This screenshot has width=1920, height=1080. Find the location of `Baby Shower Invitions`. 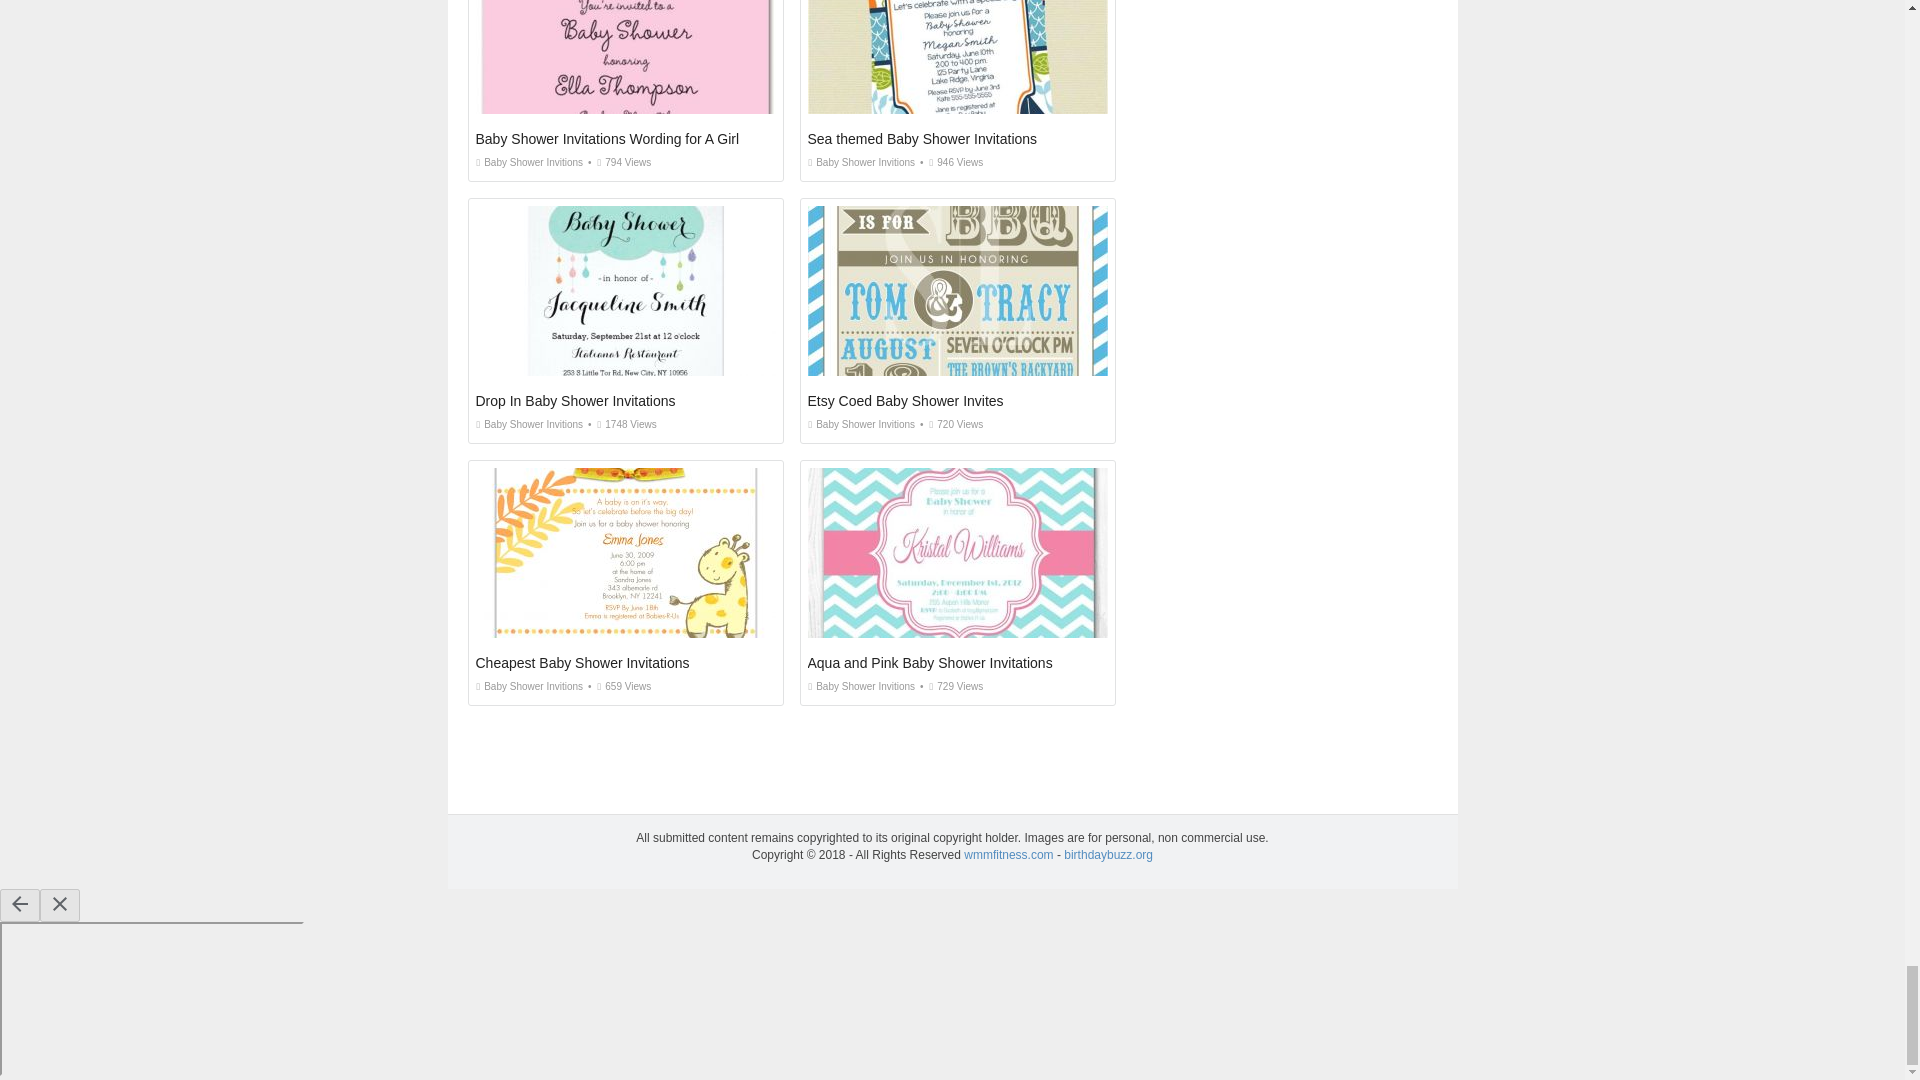

Baby Shower Invitions is located at coordinates (530, 424).